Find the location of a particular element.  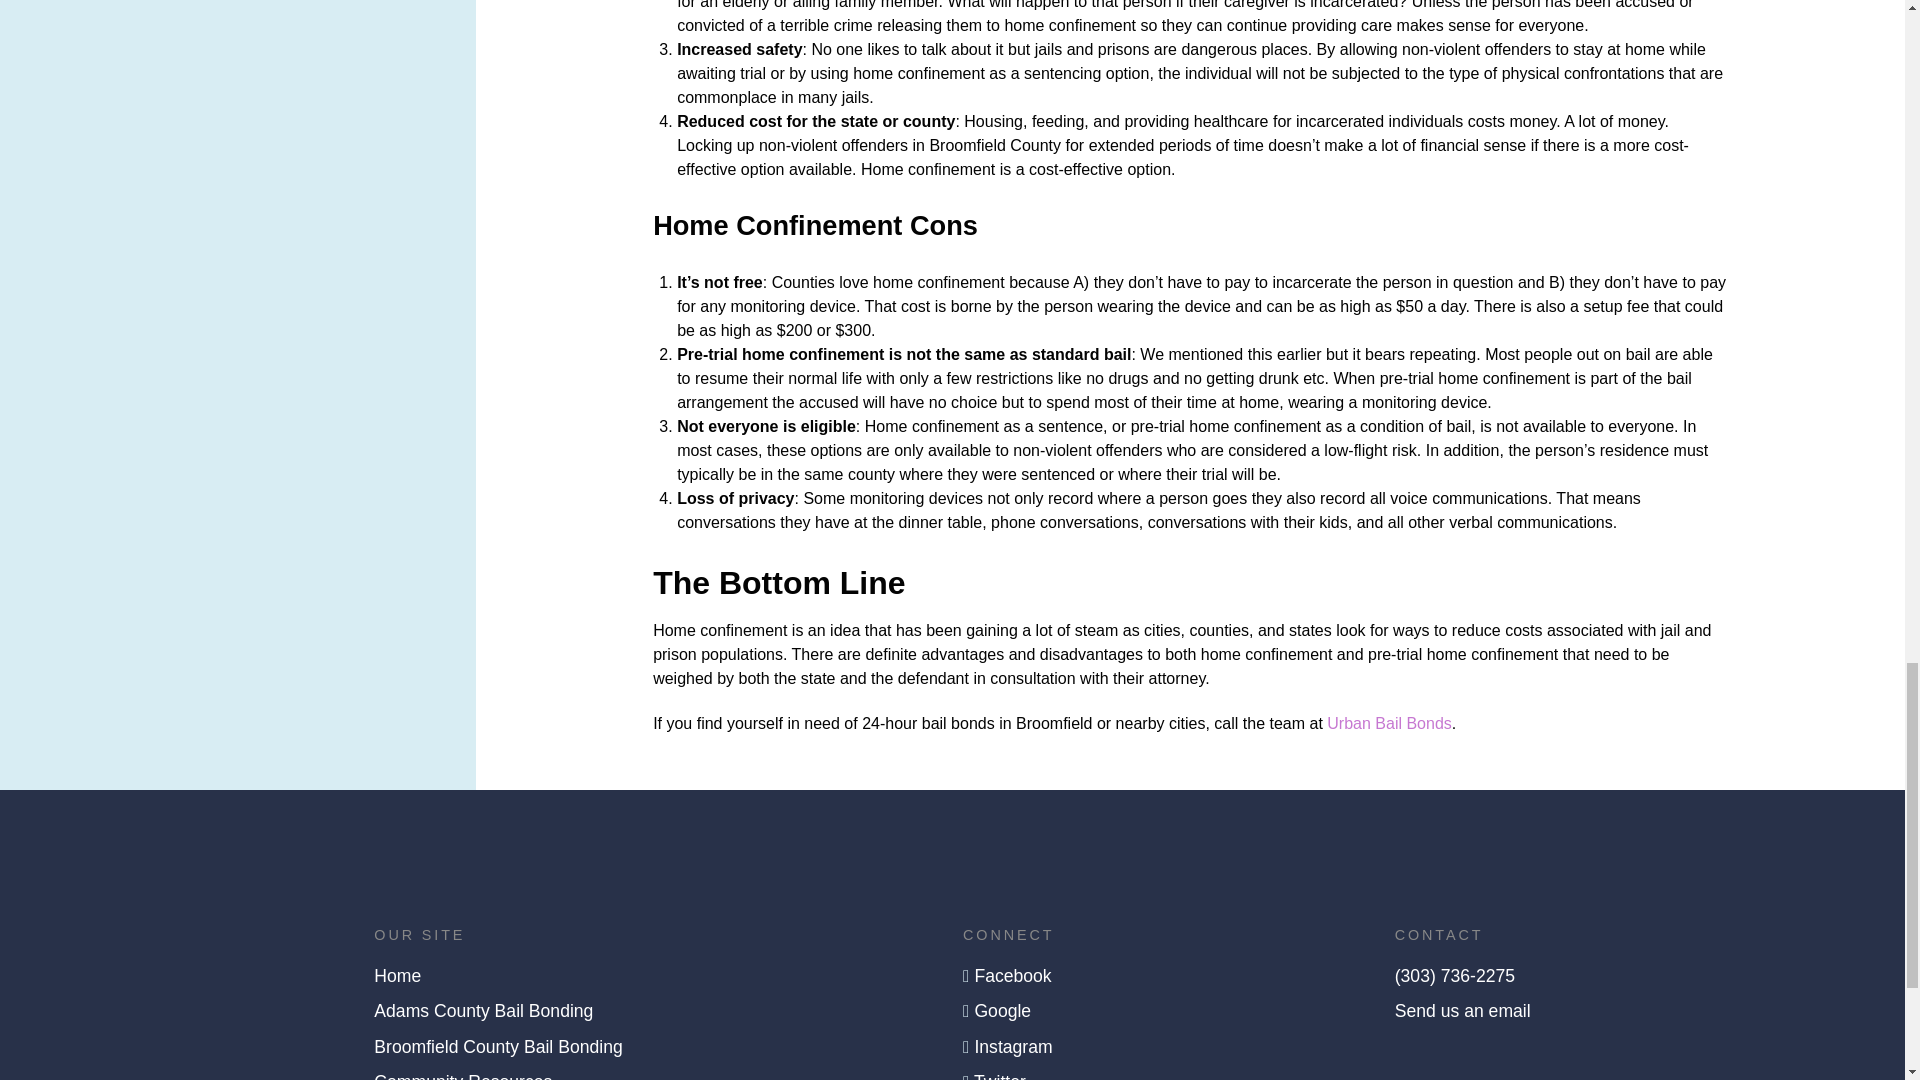

Google is located at coordinates (1002, 1010).